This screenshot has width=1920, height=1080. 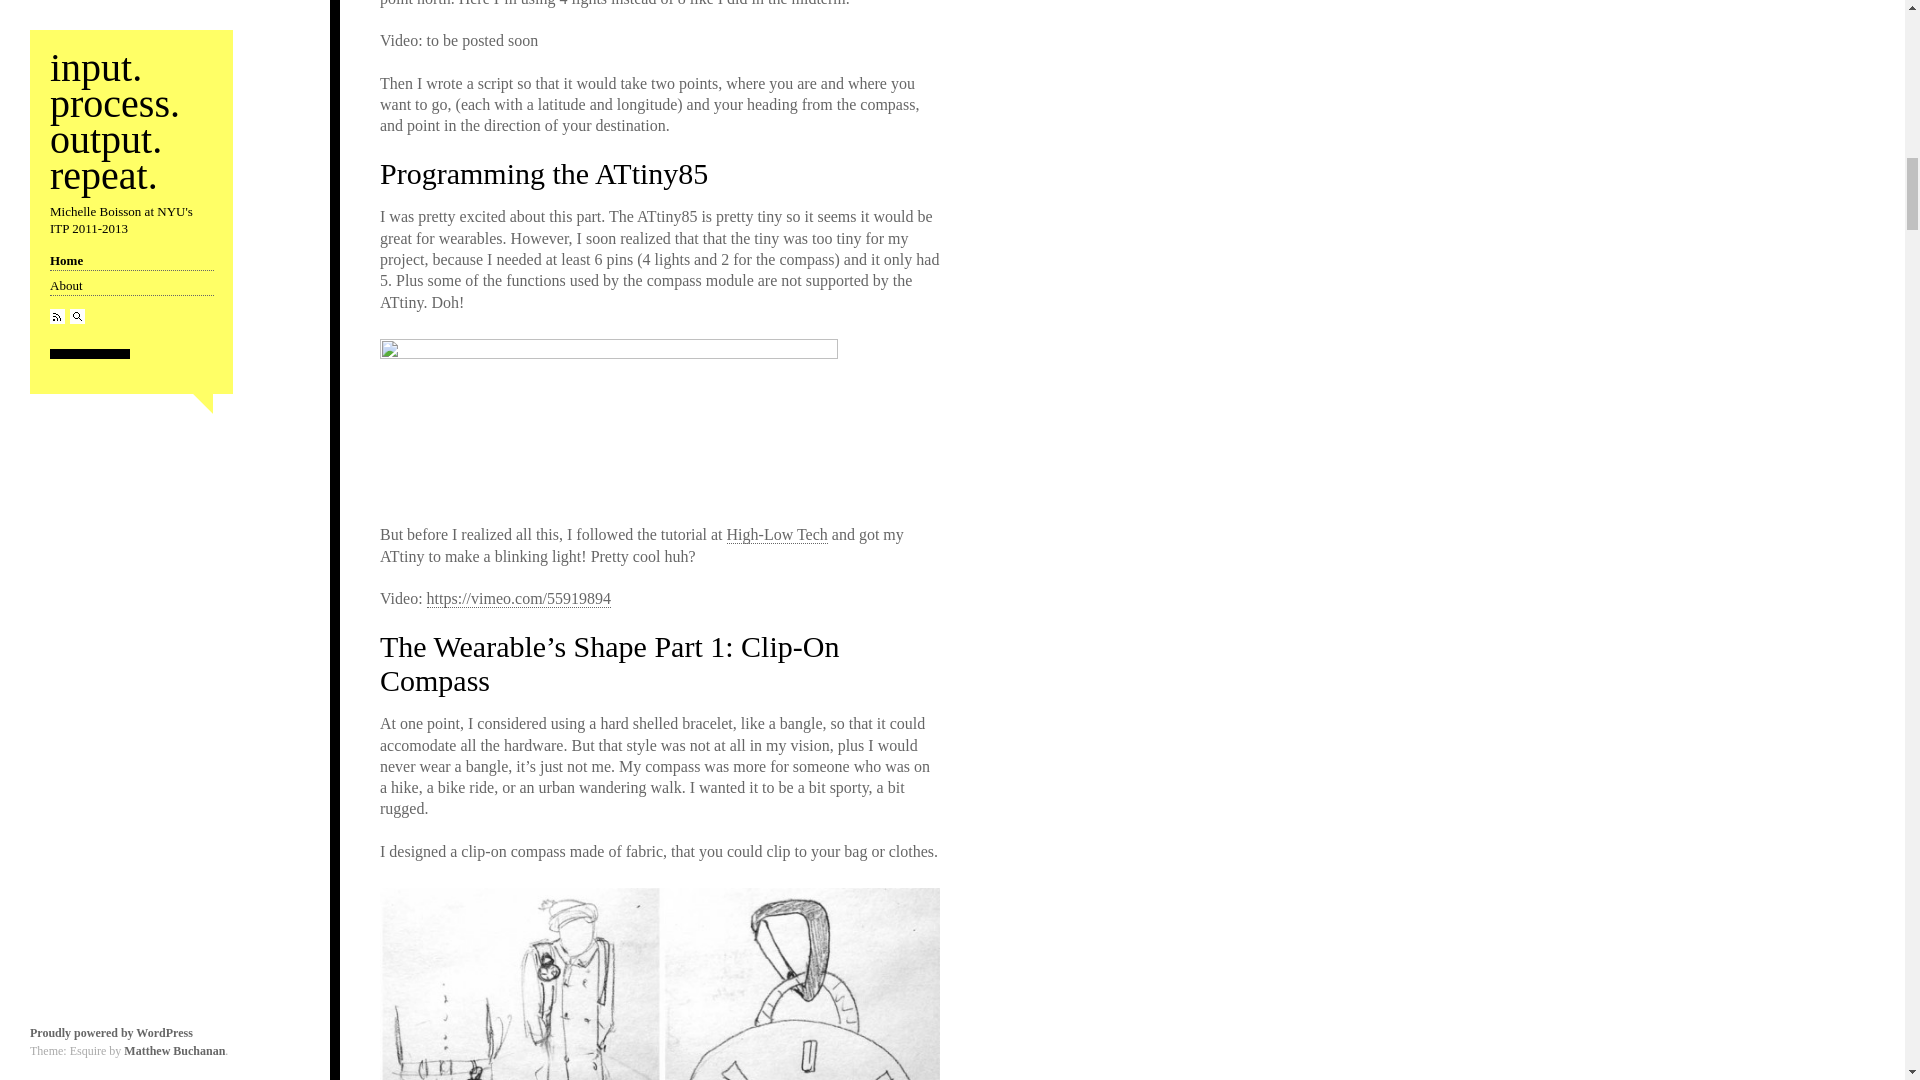 I want to click on ATtiny85, so click(x=608, y=421).